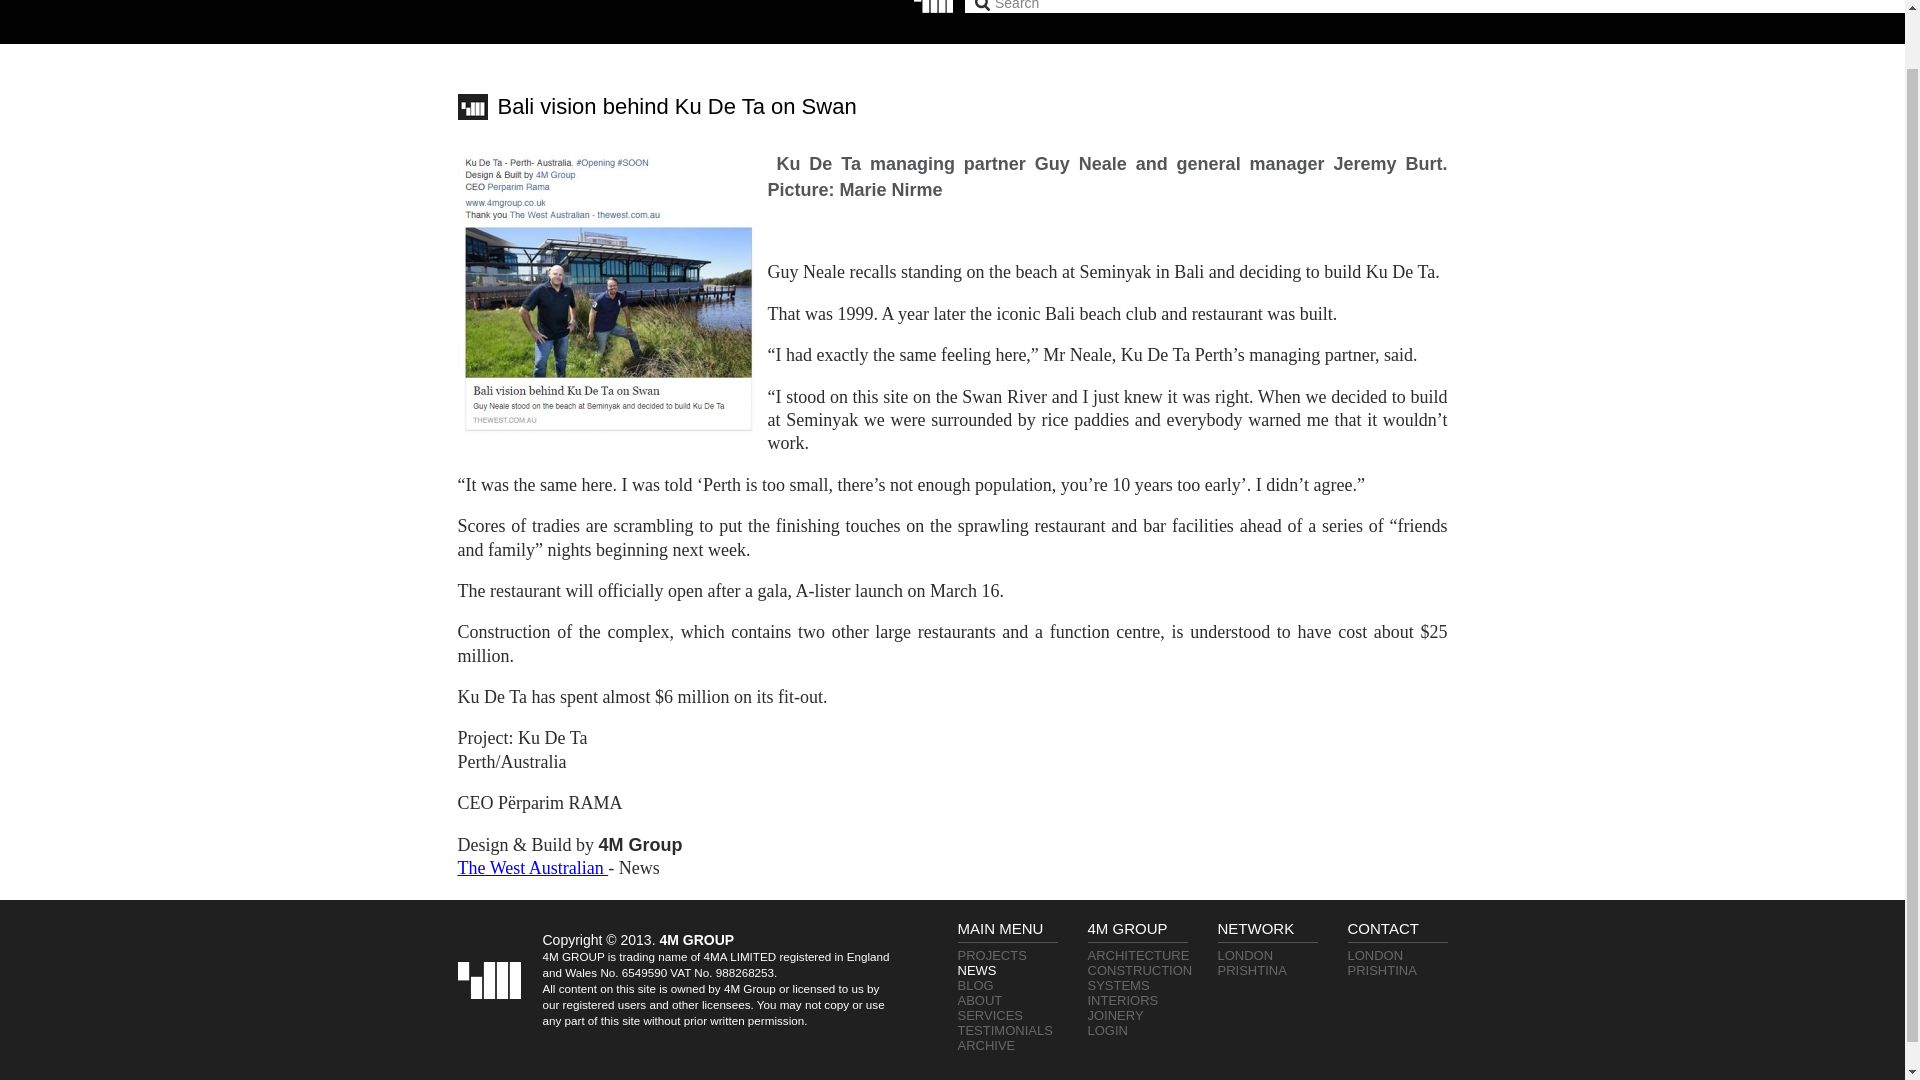 Image resolution: width=1920 pixels, height=1080 pixels. I want to click on JOINERY, so click(1116, 1014).